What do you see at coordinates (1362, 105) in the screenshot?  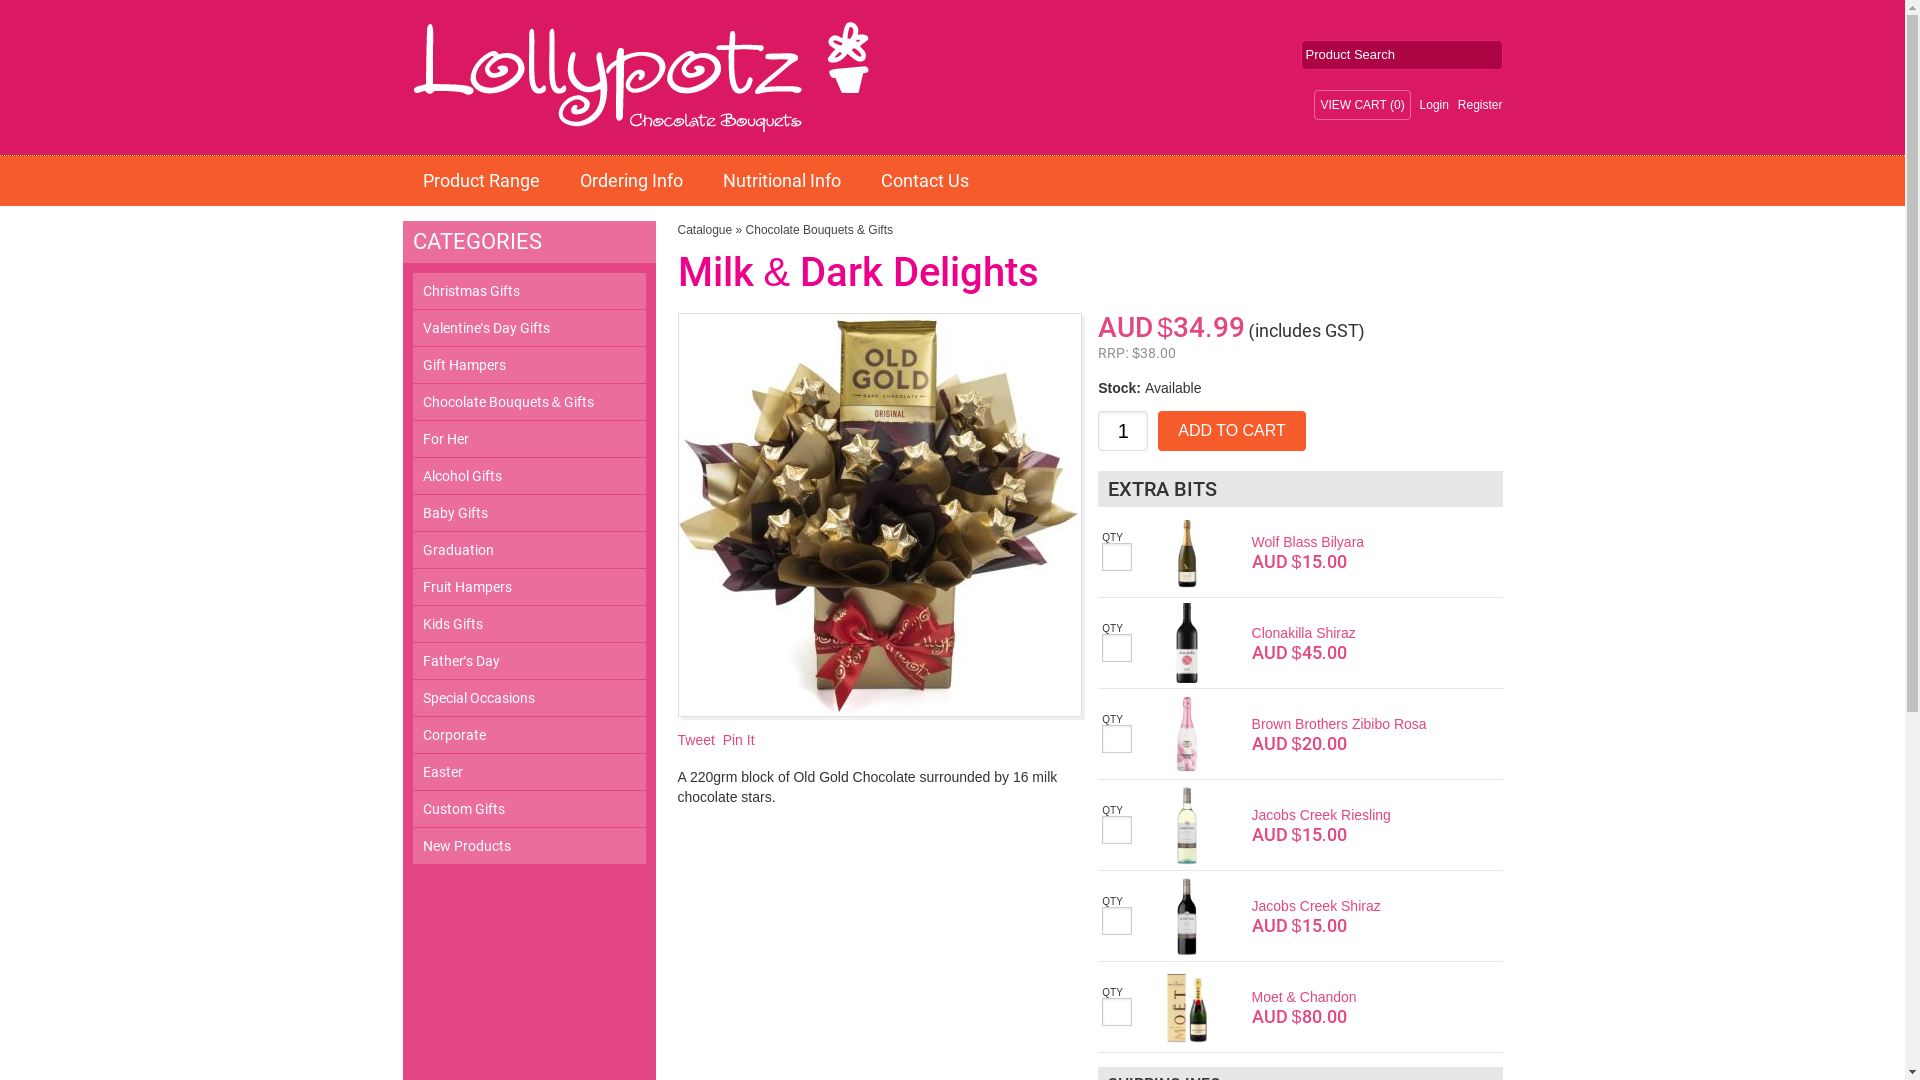 I see `VIEW CART (0)` at bounding box center [1362, 105].